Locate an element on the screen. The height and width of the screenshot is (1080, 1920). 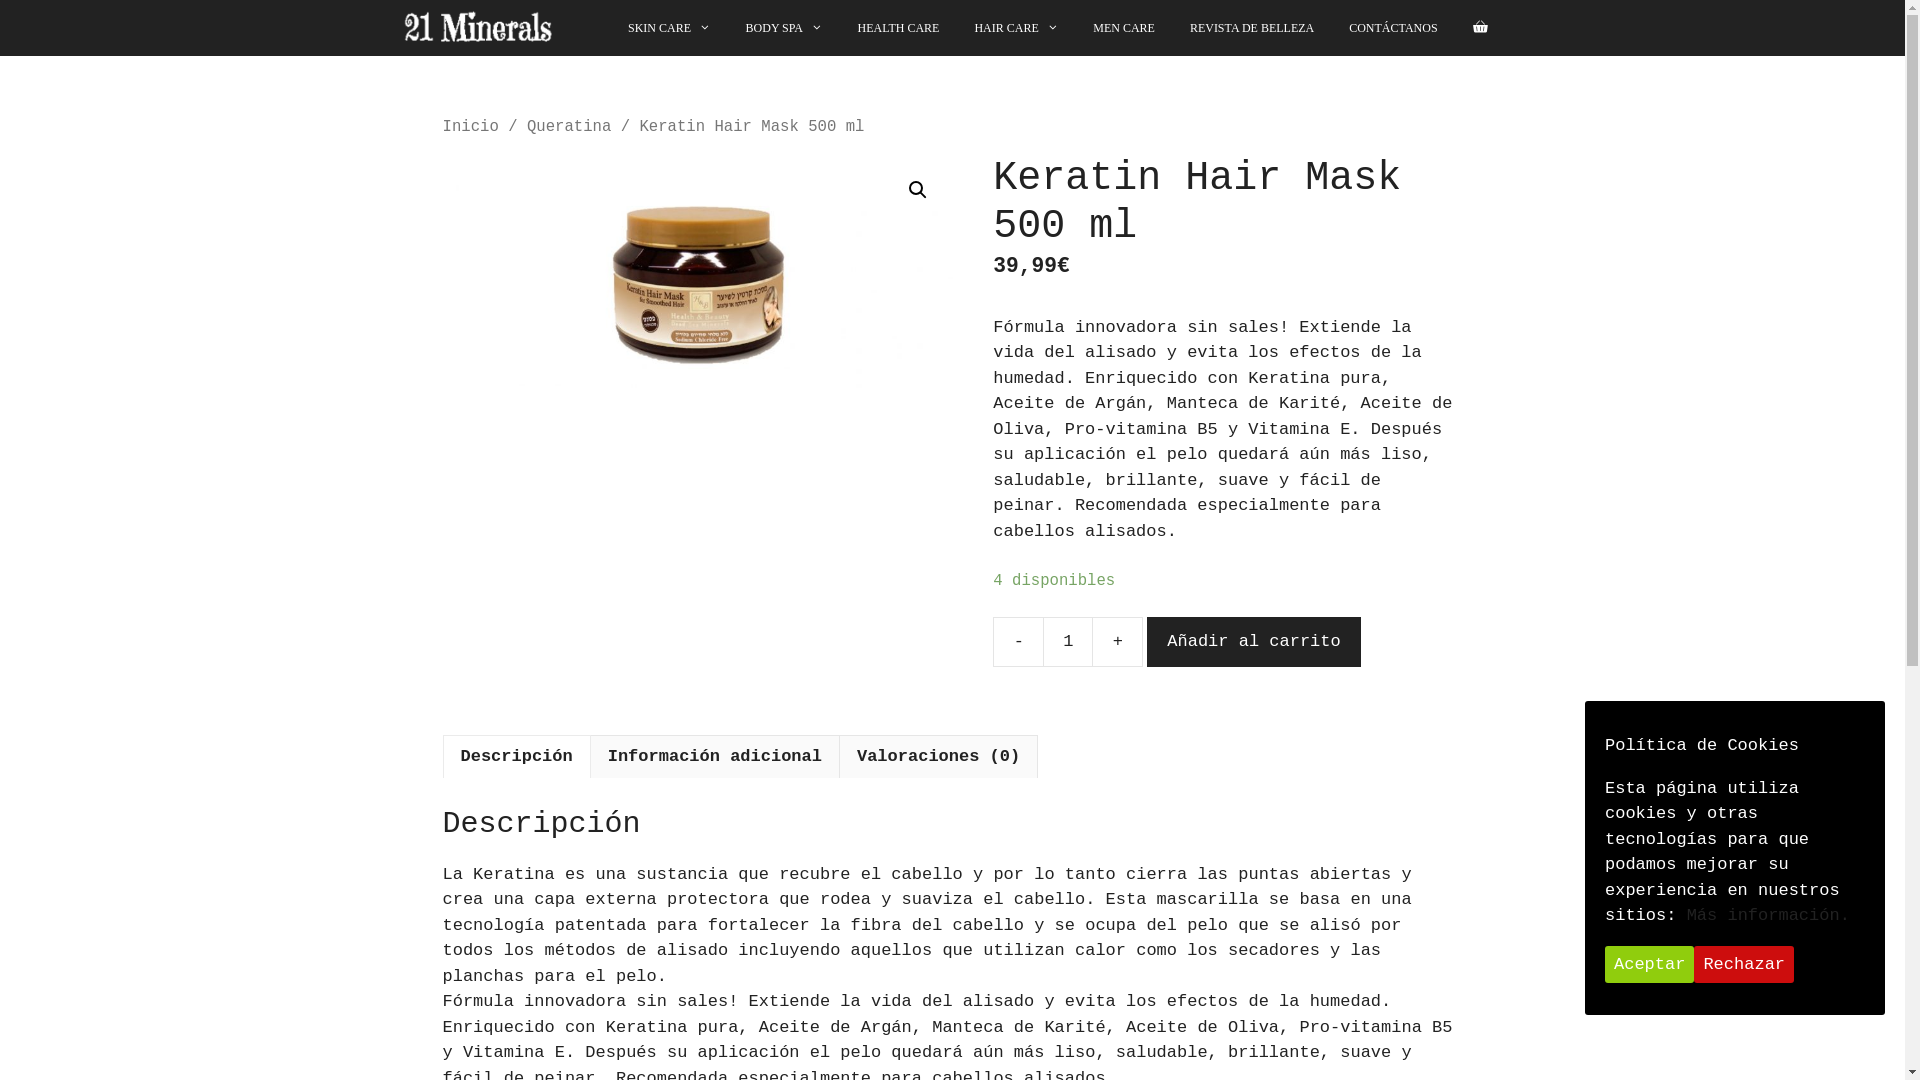
21minerals is located at coordinates (478, 28).